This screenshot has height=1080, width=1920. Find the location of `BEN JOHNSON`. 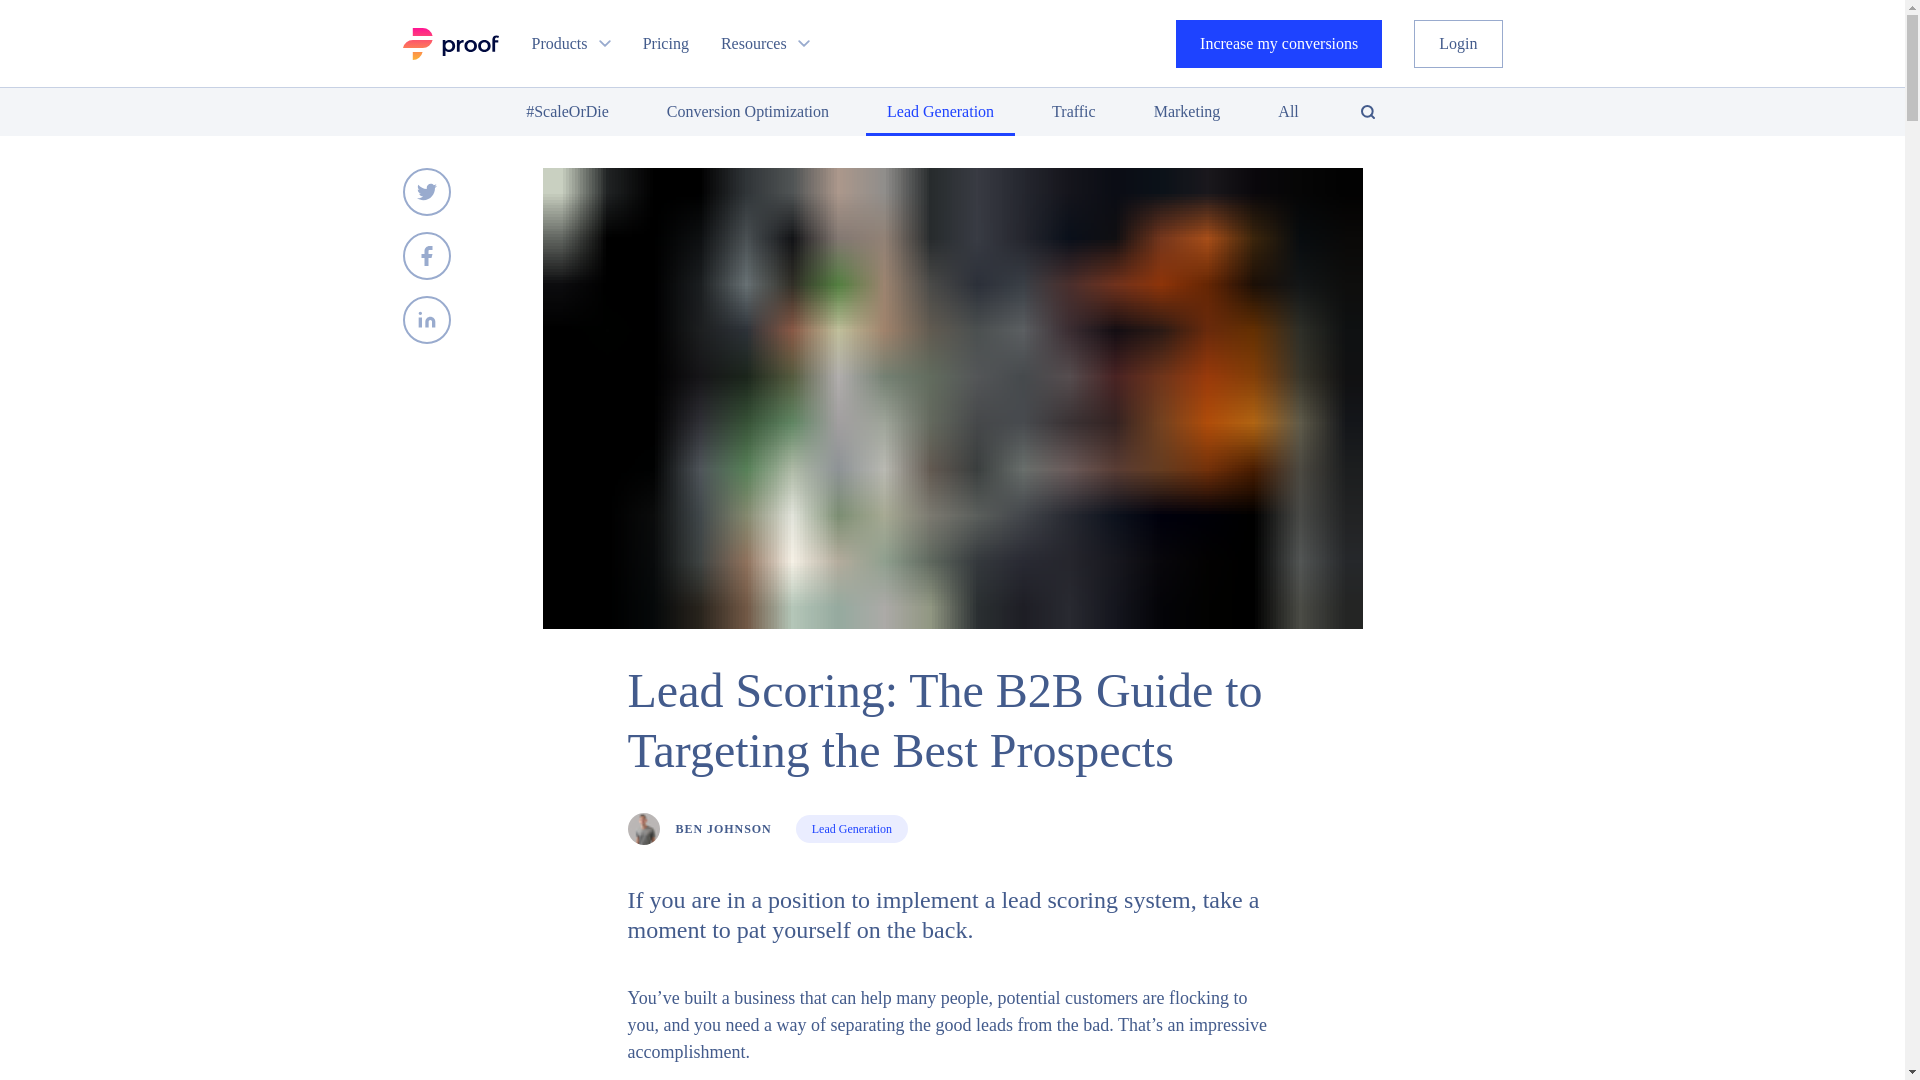

BEN JOHNSON is located at coordinates (699, 828).